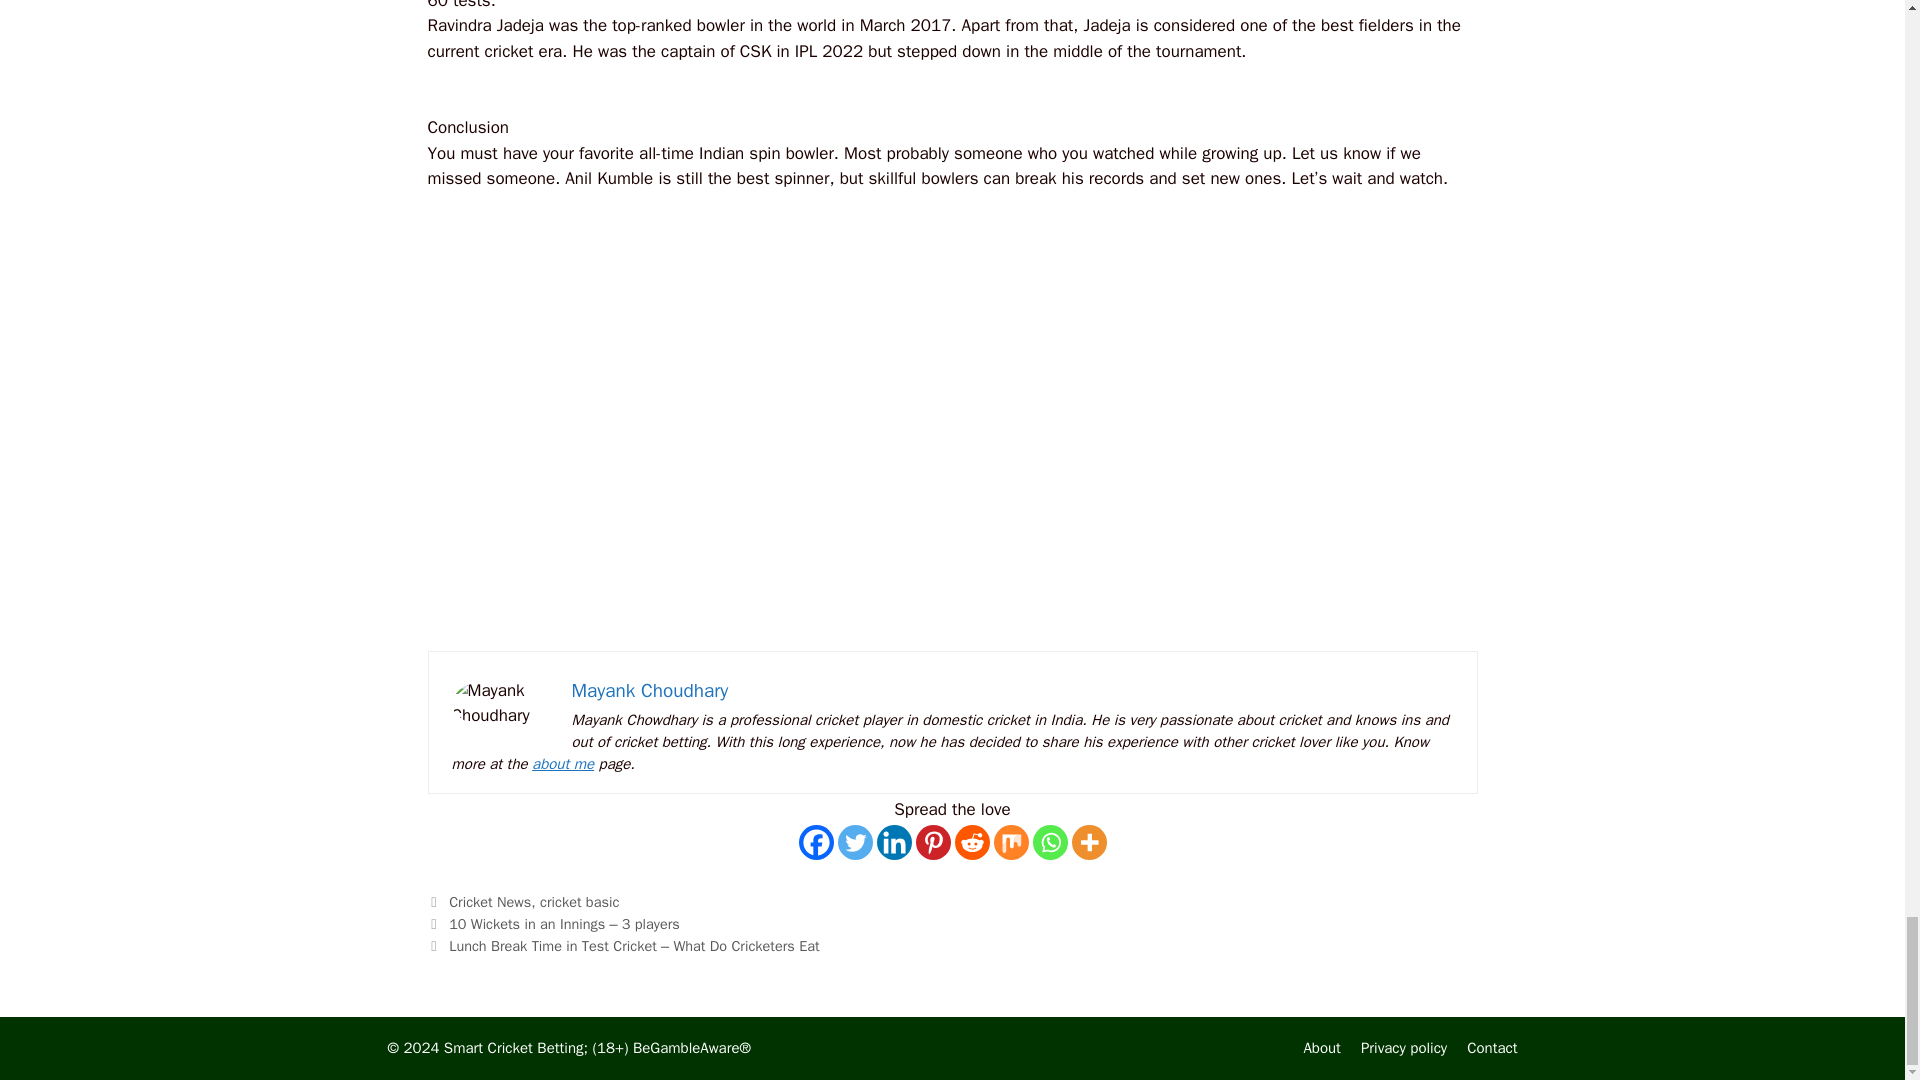  What do you see at coordinates (971, 842) in the screenshot?
I see `Reddit` at bounding box center [971, 842].